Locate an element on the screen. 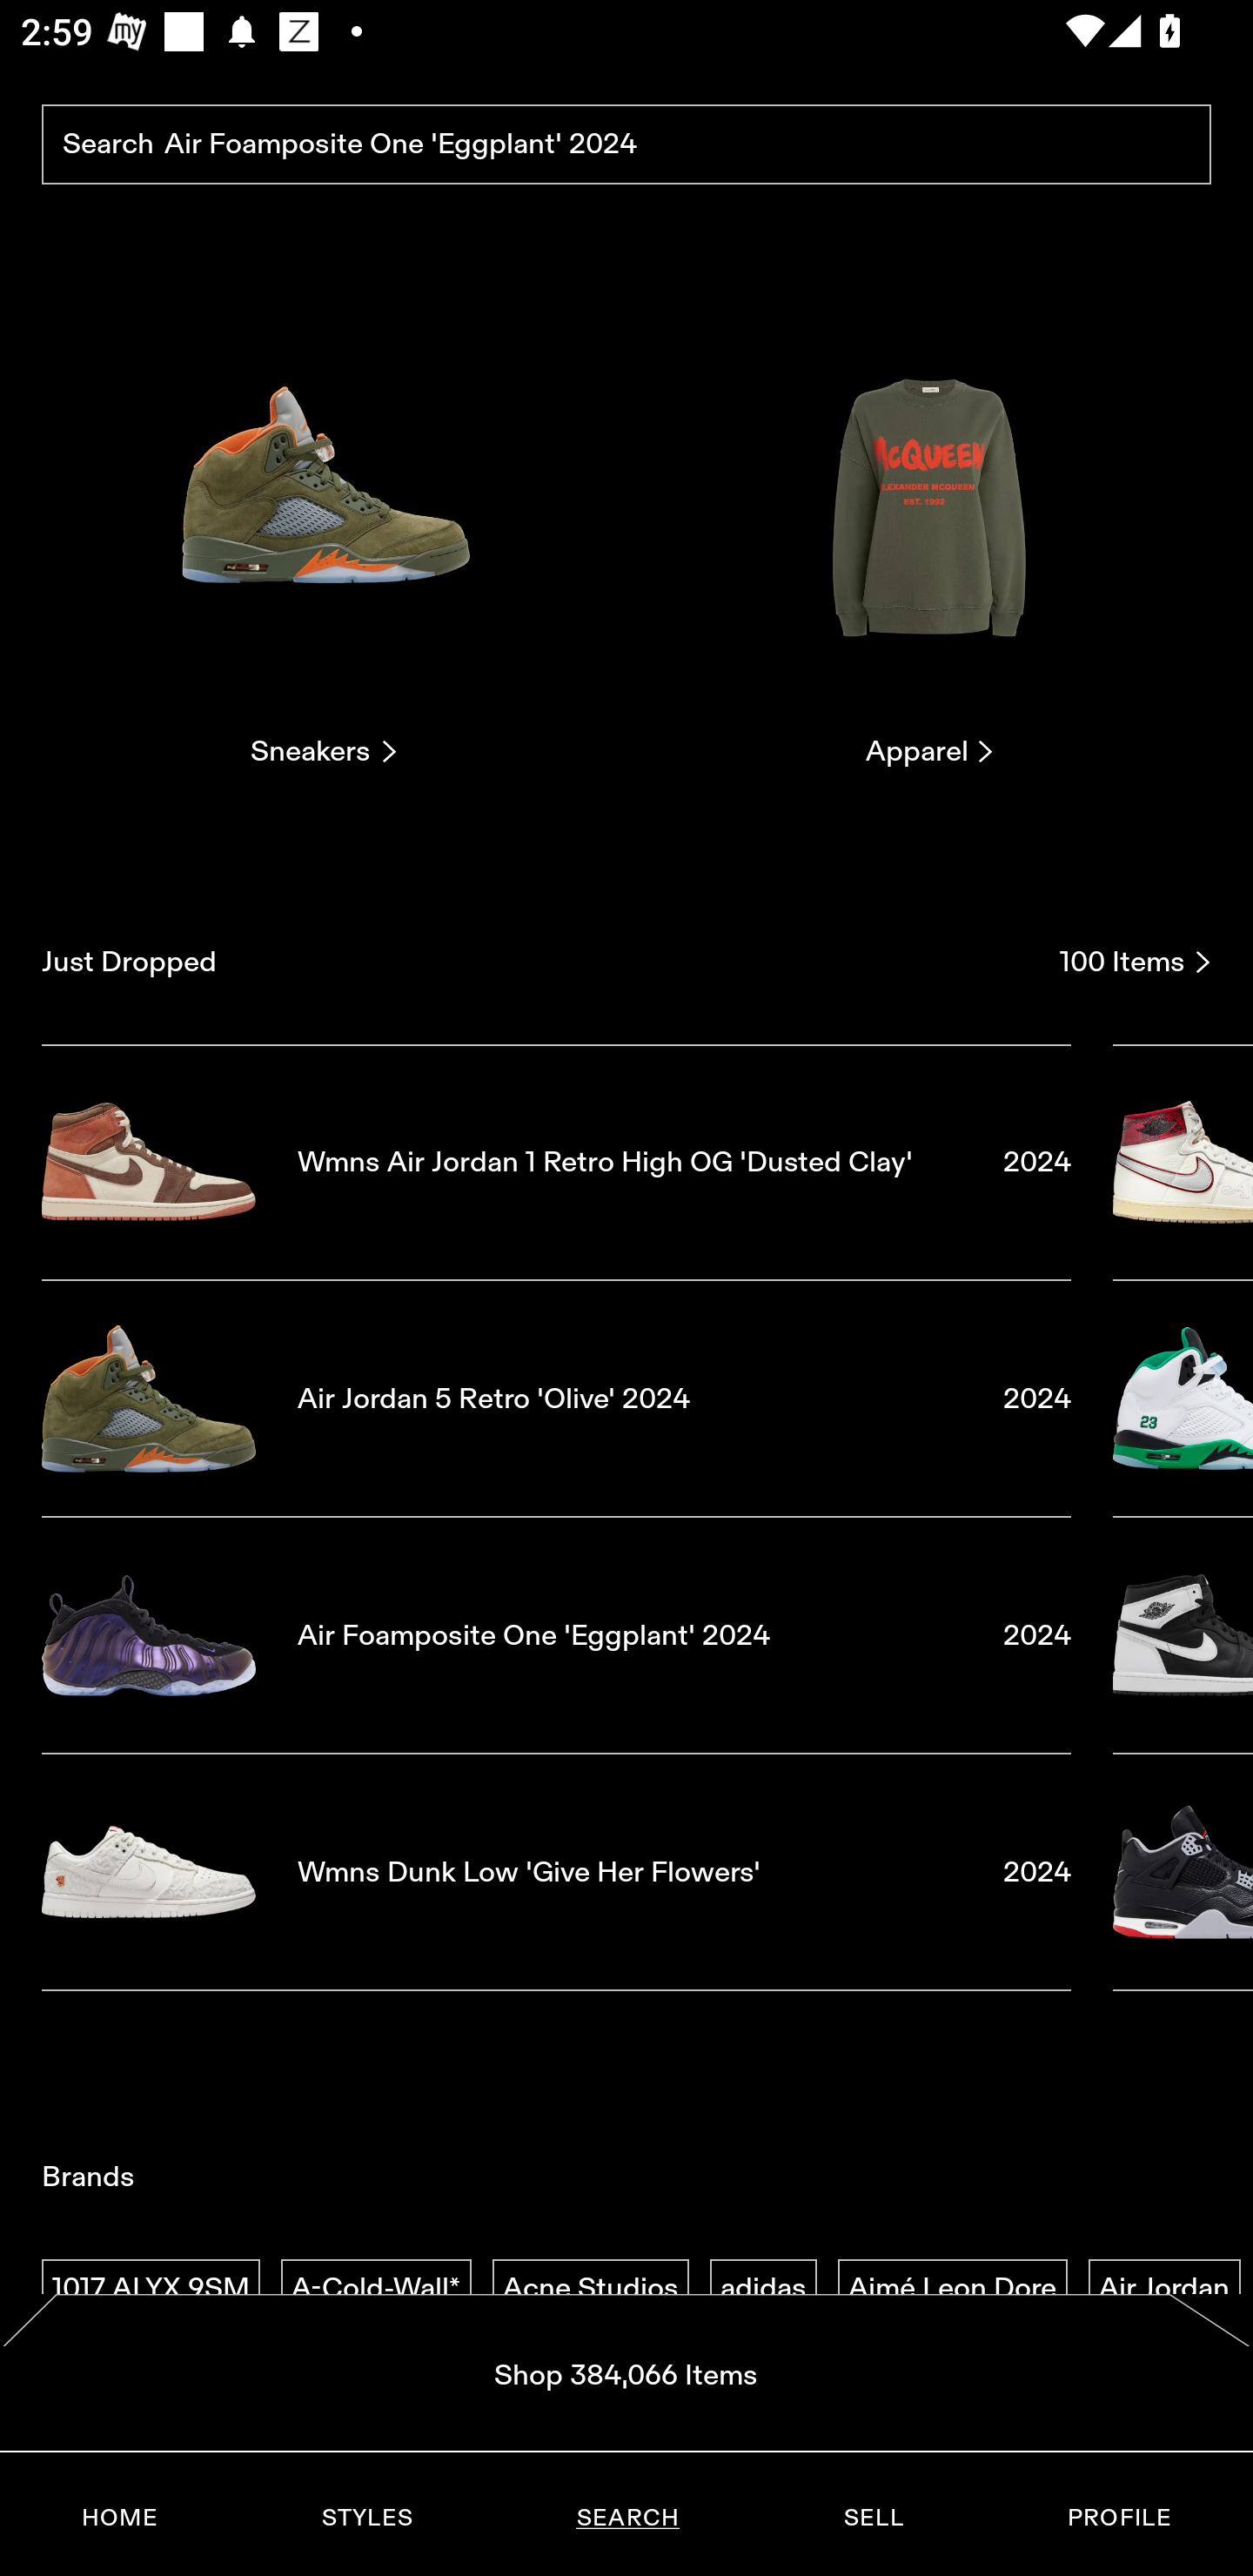 The width and height of the screenshot is (1253, 2576). adidas is located at coordinates (763, 2289).